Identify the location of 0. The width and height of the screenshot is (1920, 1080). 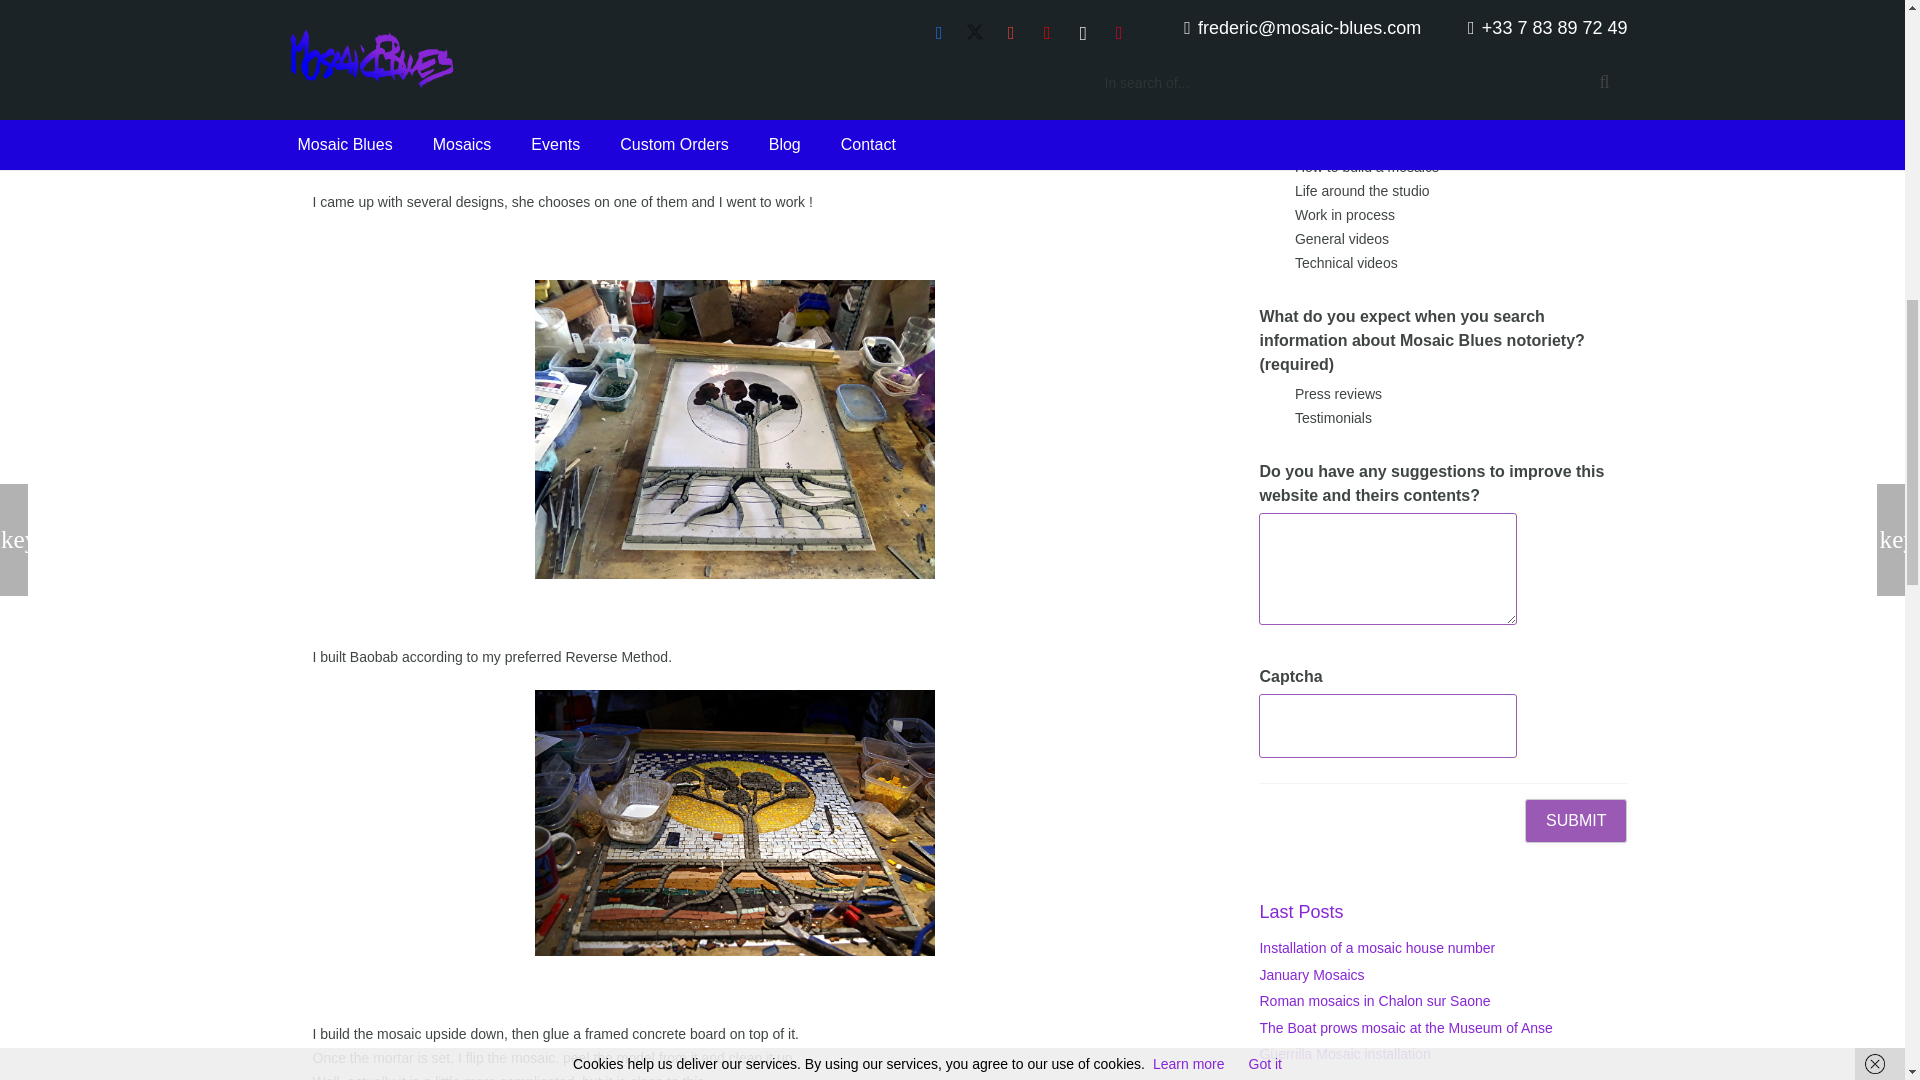
(1268, 118).